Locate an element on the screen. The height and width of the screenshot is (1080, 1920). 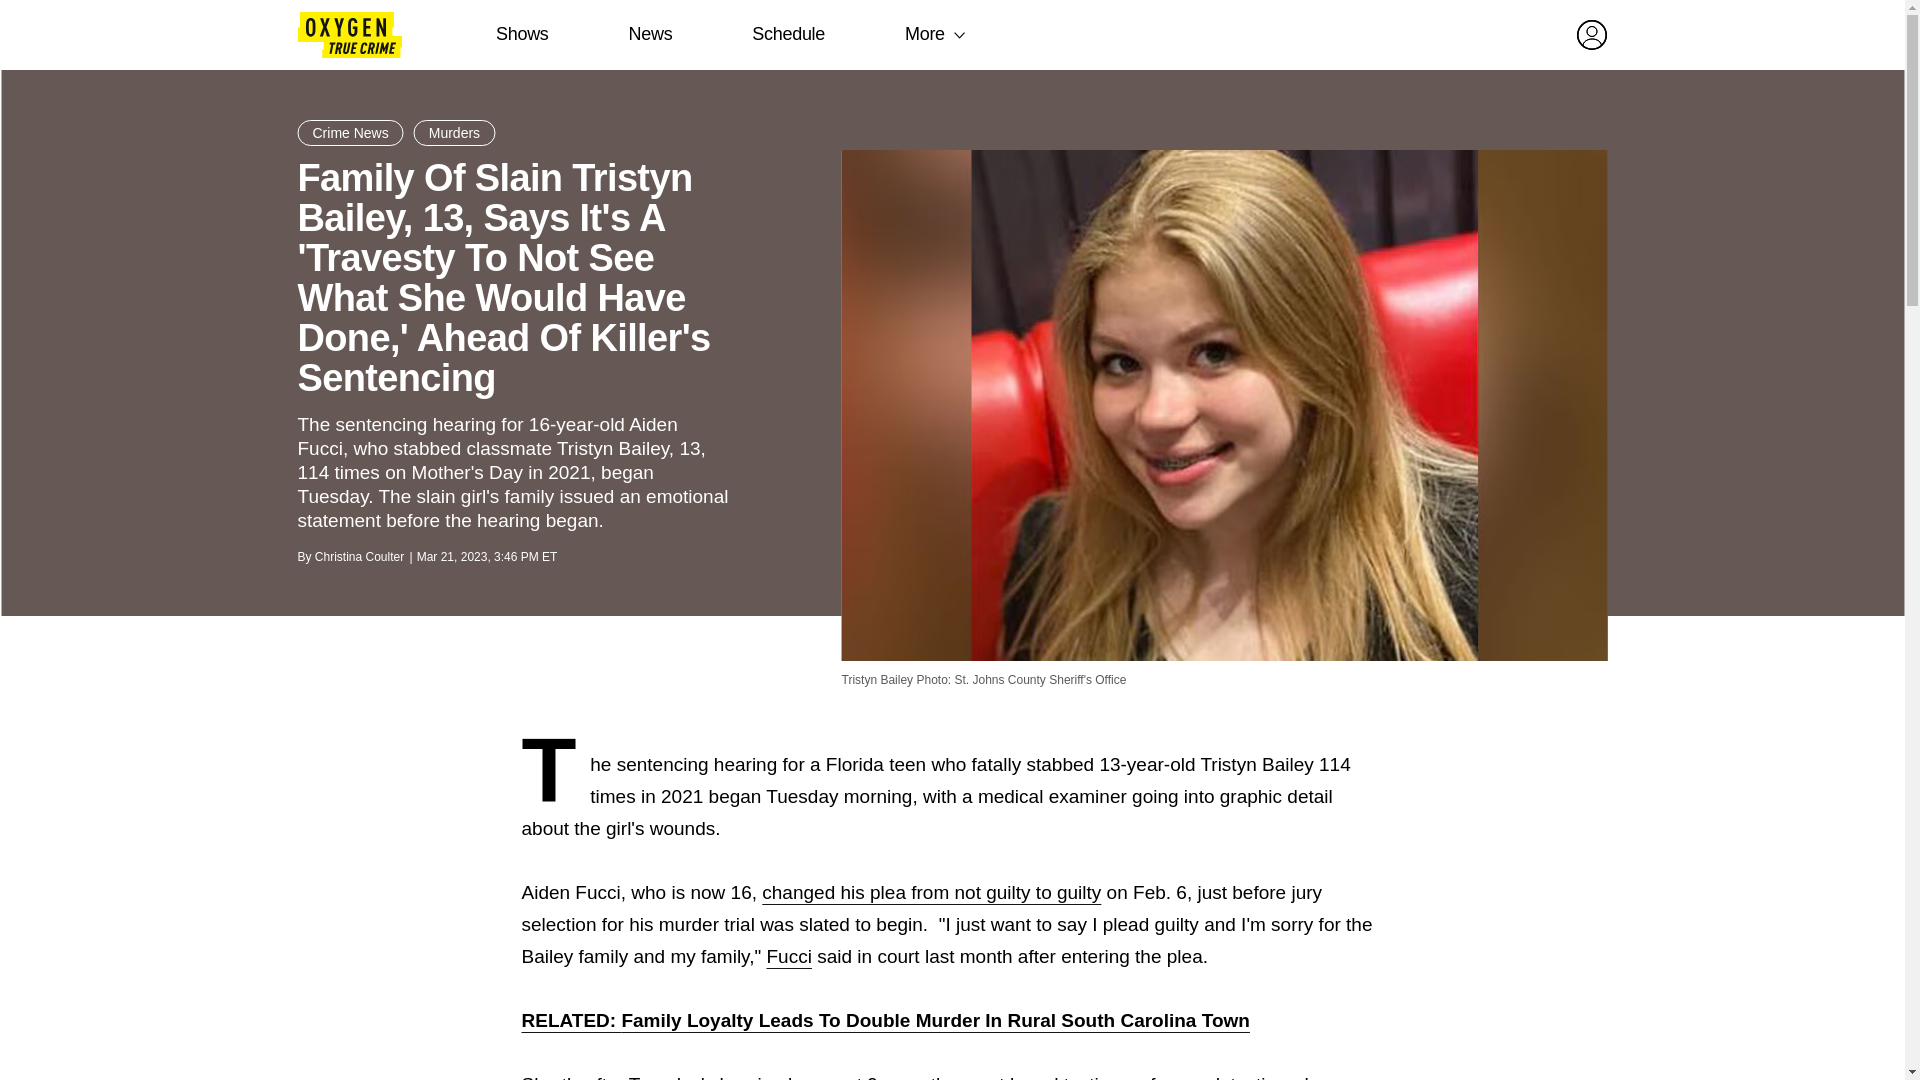
Murders is located at coordinates (454, 132).